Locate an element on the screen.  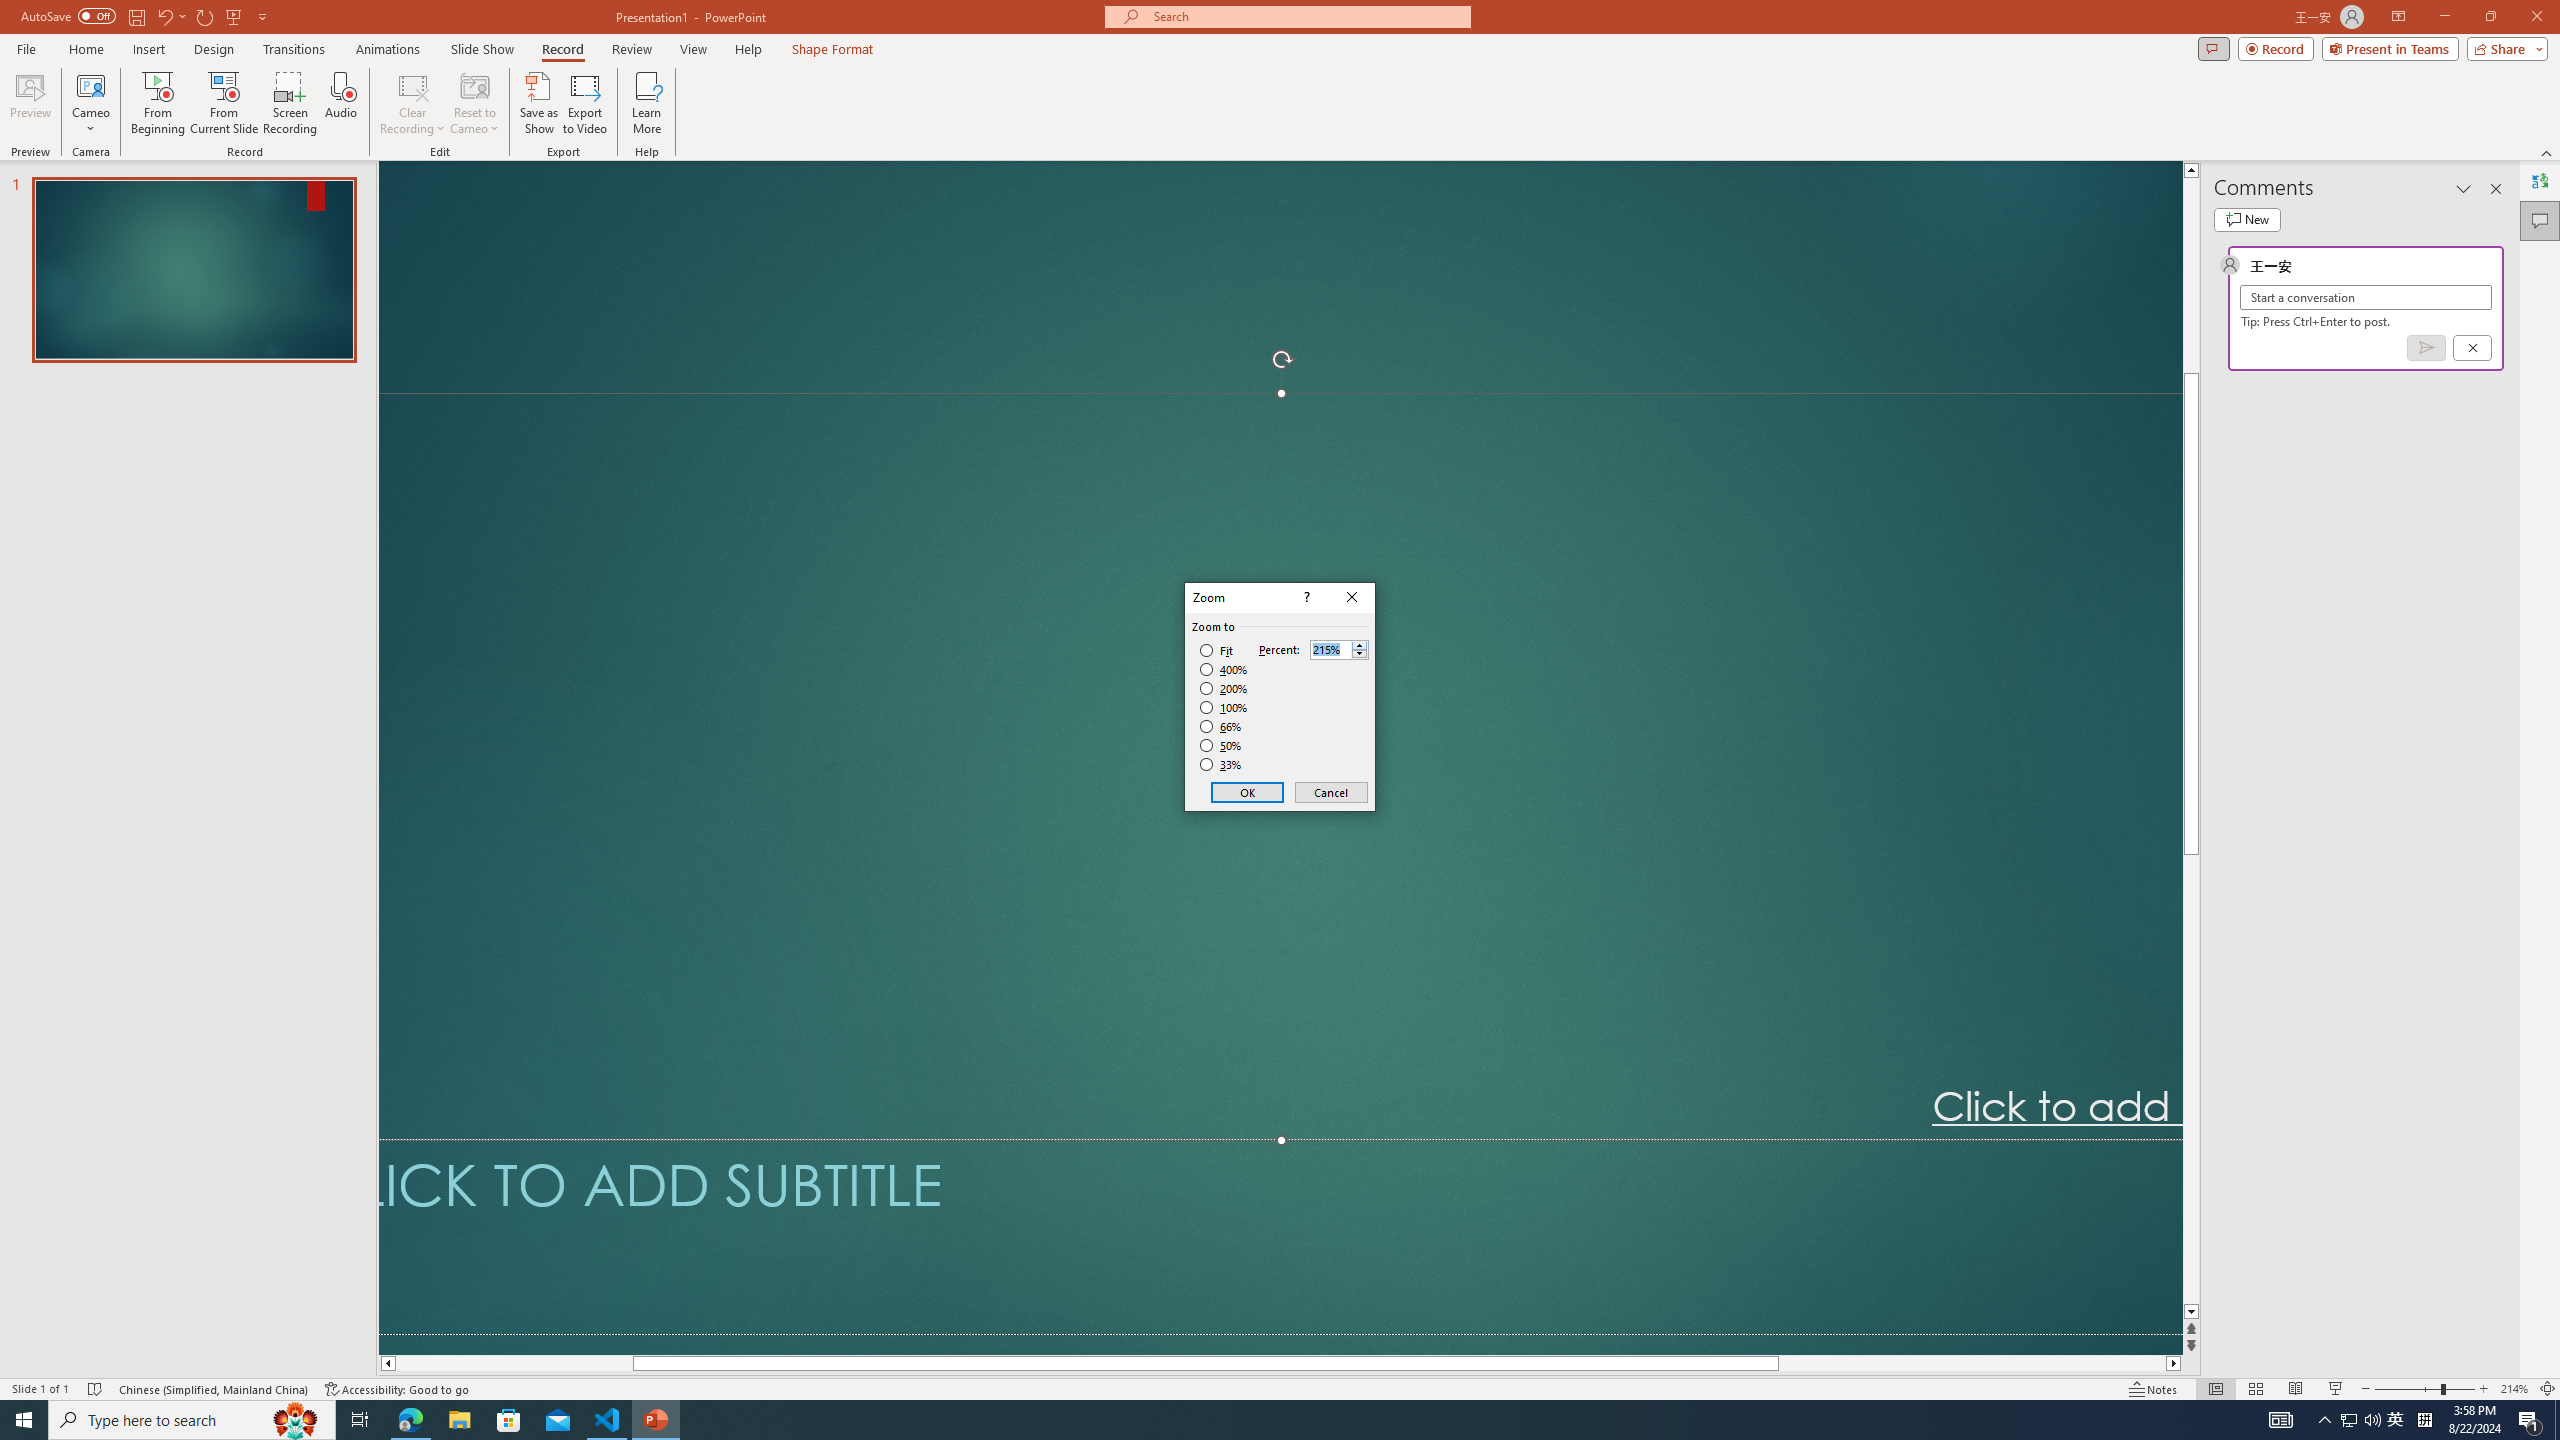
Cancel is located at coordinates (1330, 792).